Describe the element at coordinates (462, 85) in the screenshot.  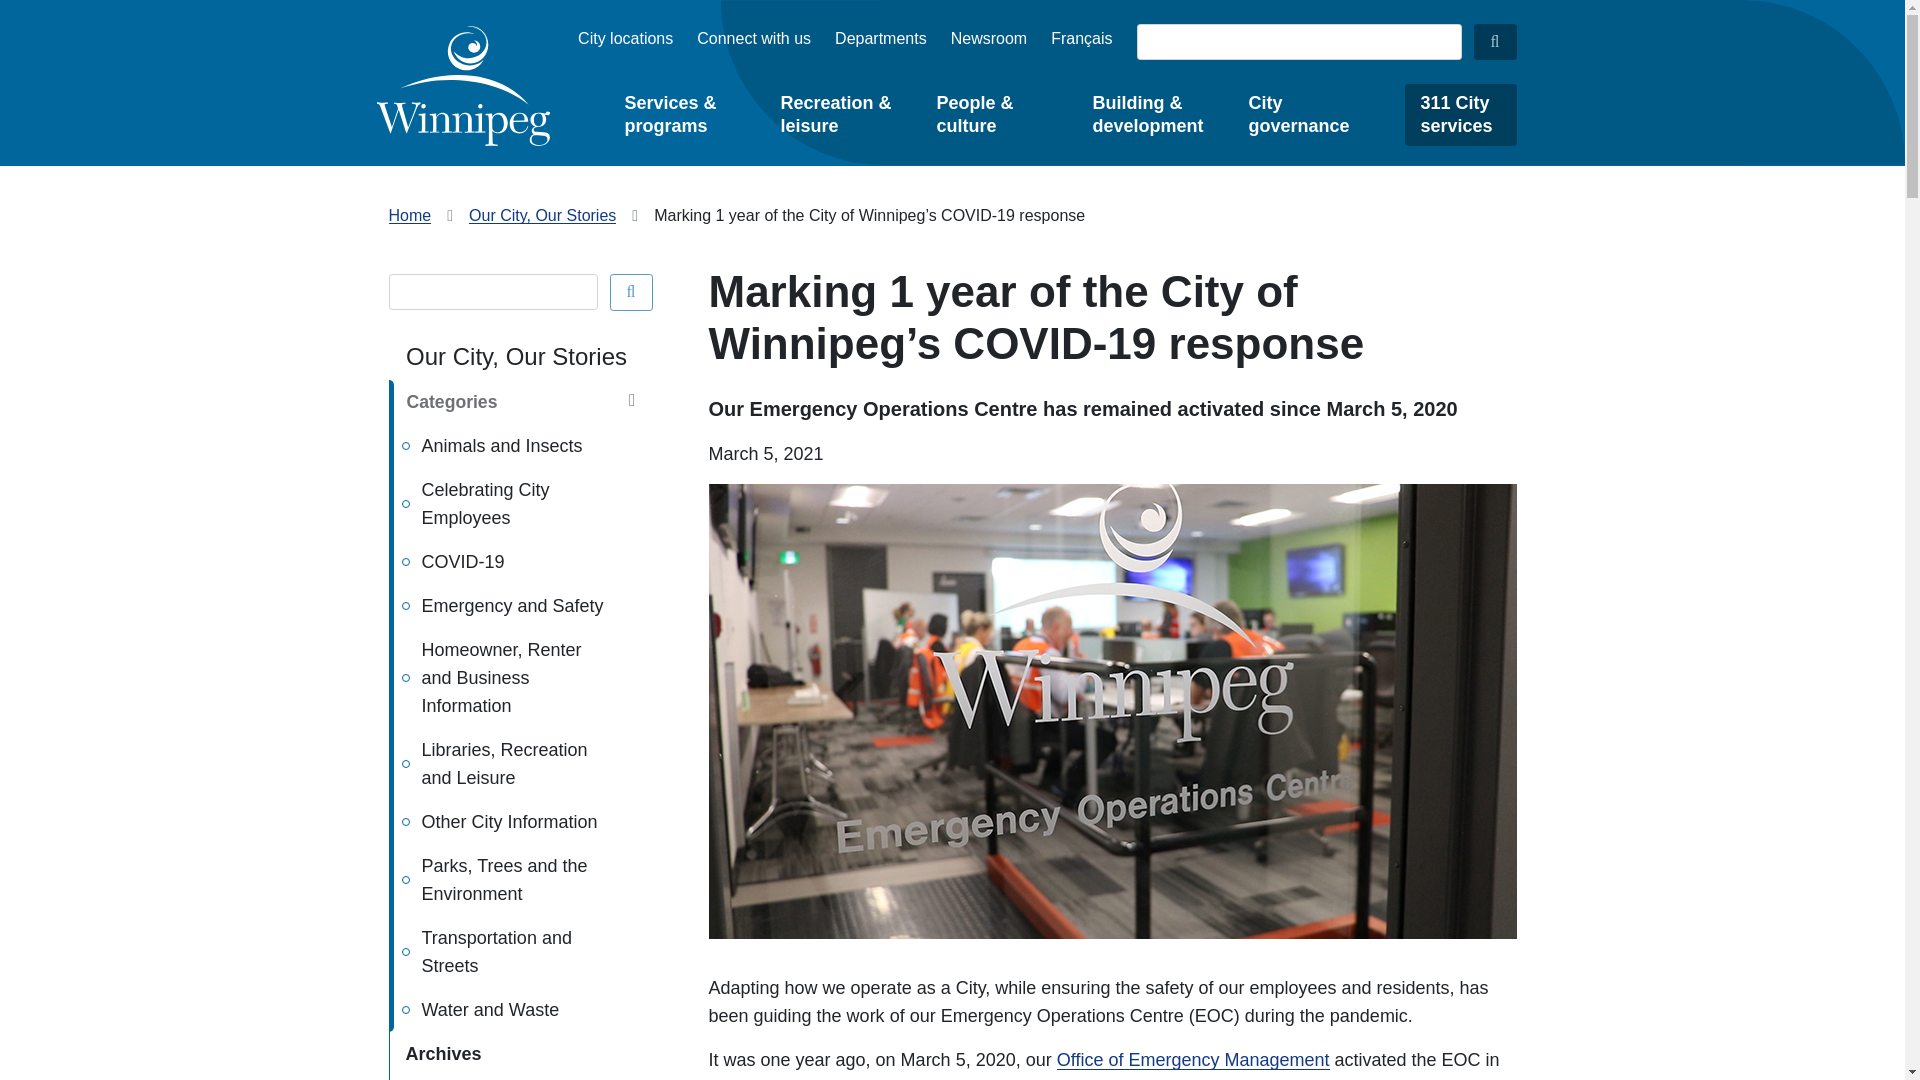
I see `Home` at that location.